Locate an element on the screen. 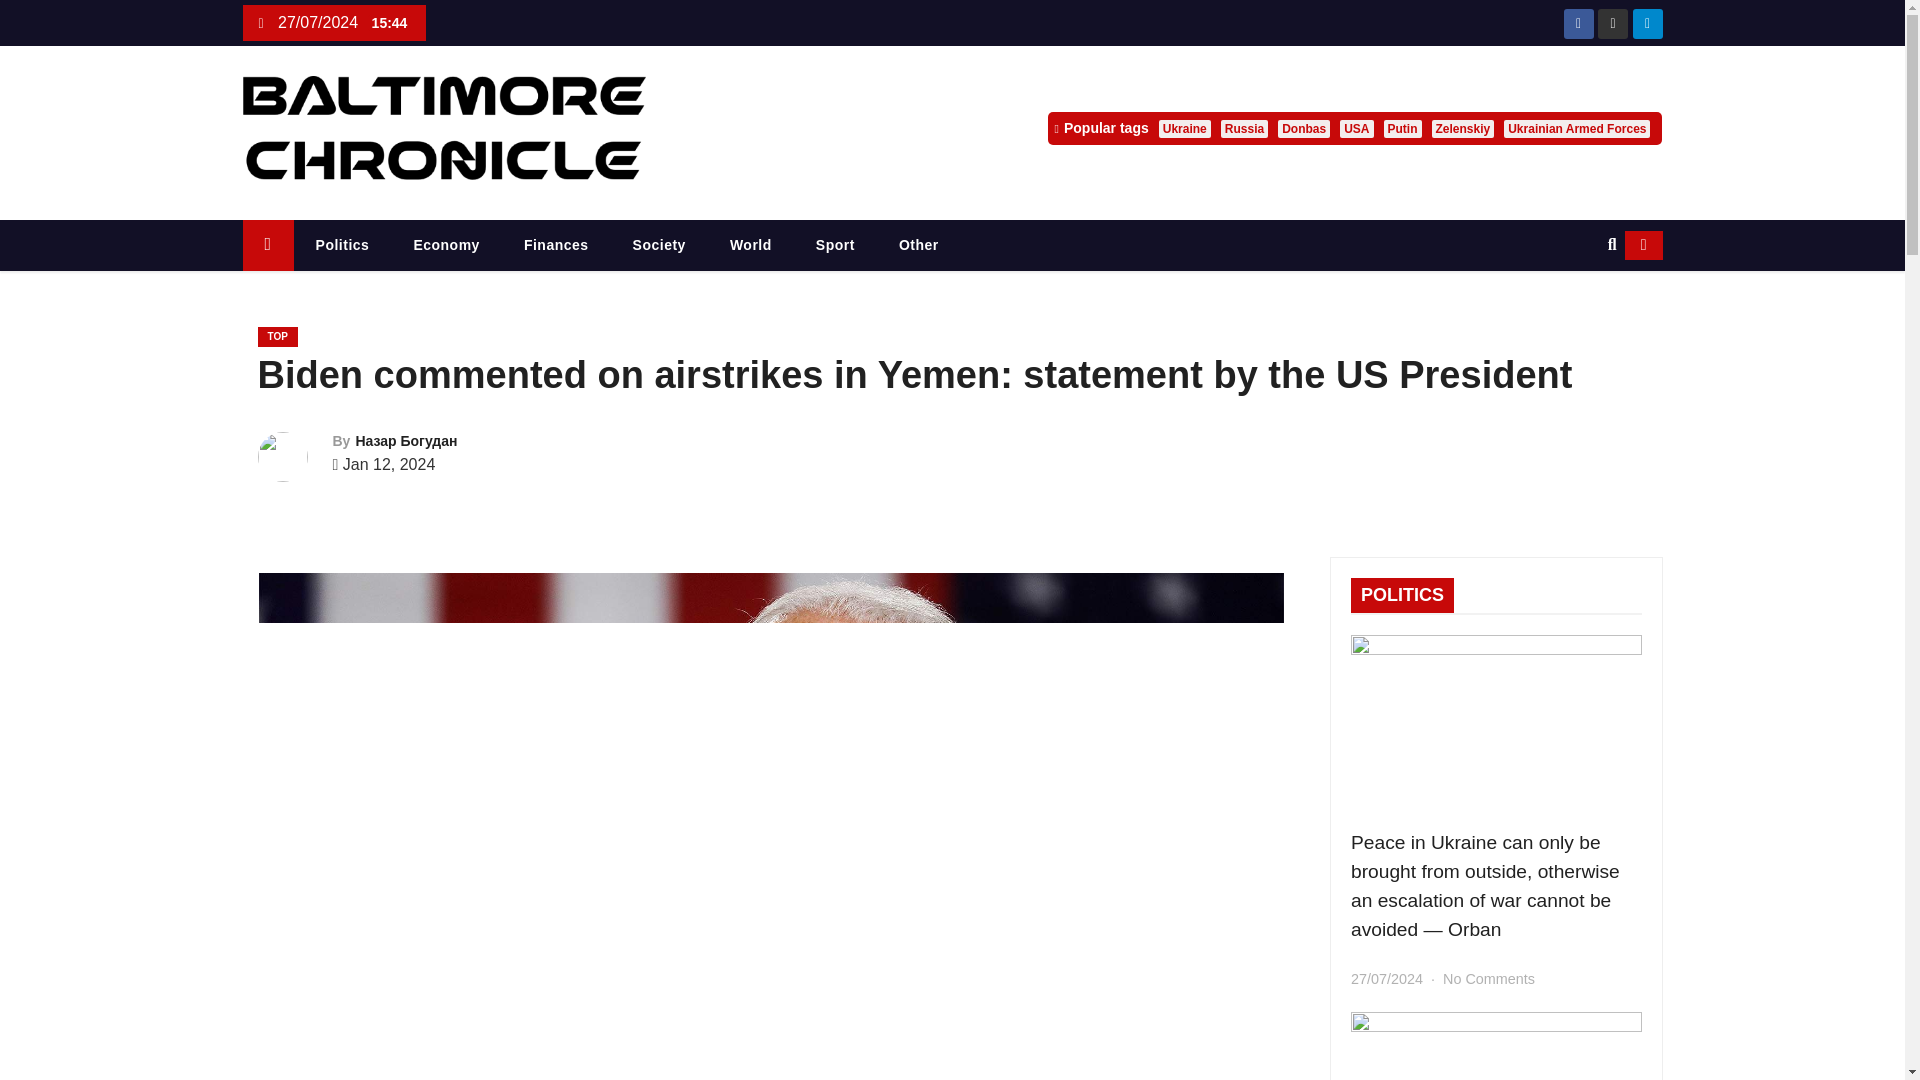 The height and width of the screenshot is (1080, 1920). Donbas is located at coordinates (1304, 128).